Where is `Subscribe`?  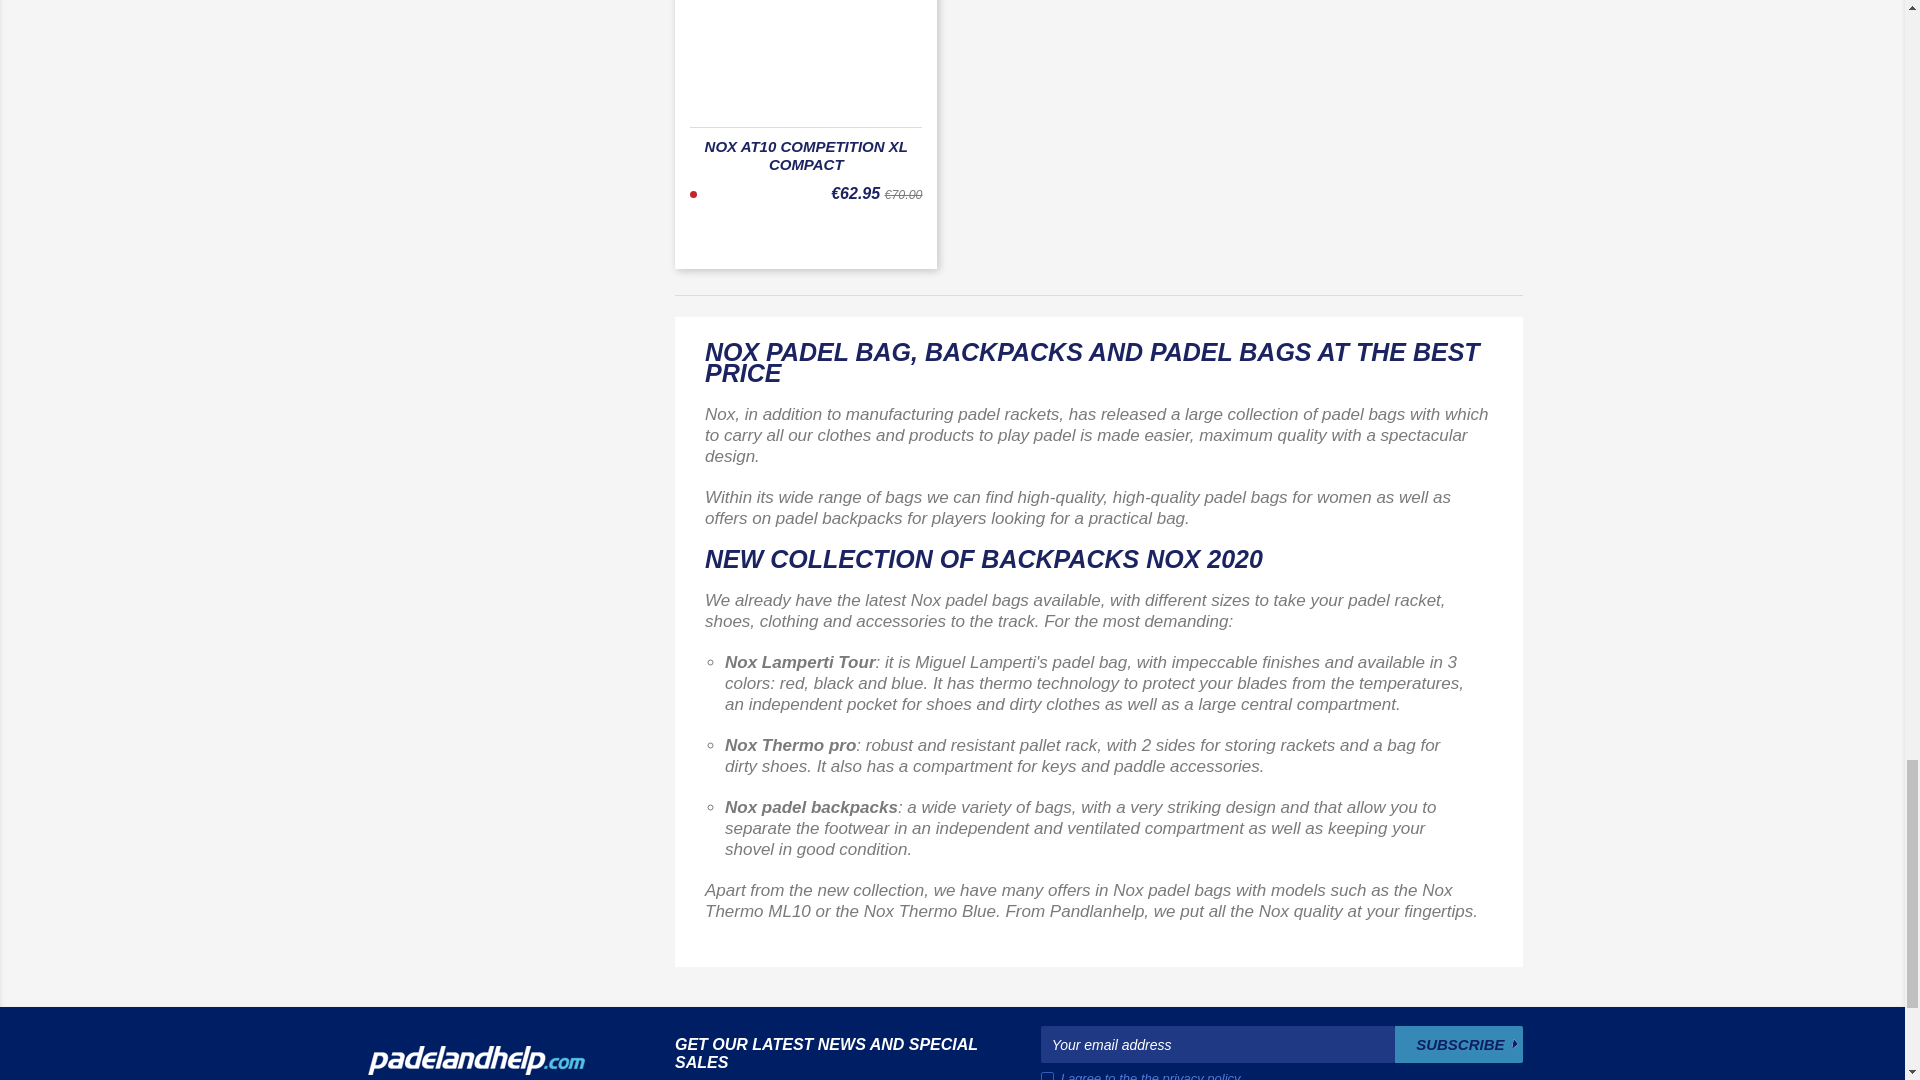 Subscribe is located at coordinates (1458, 1044).